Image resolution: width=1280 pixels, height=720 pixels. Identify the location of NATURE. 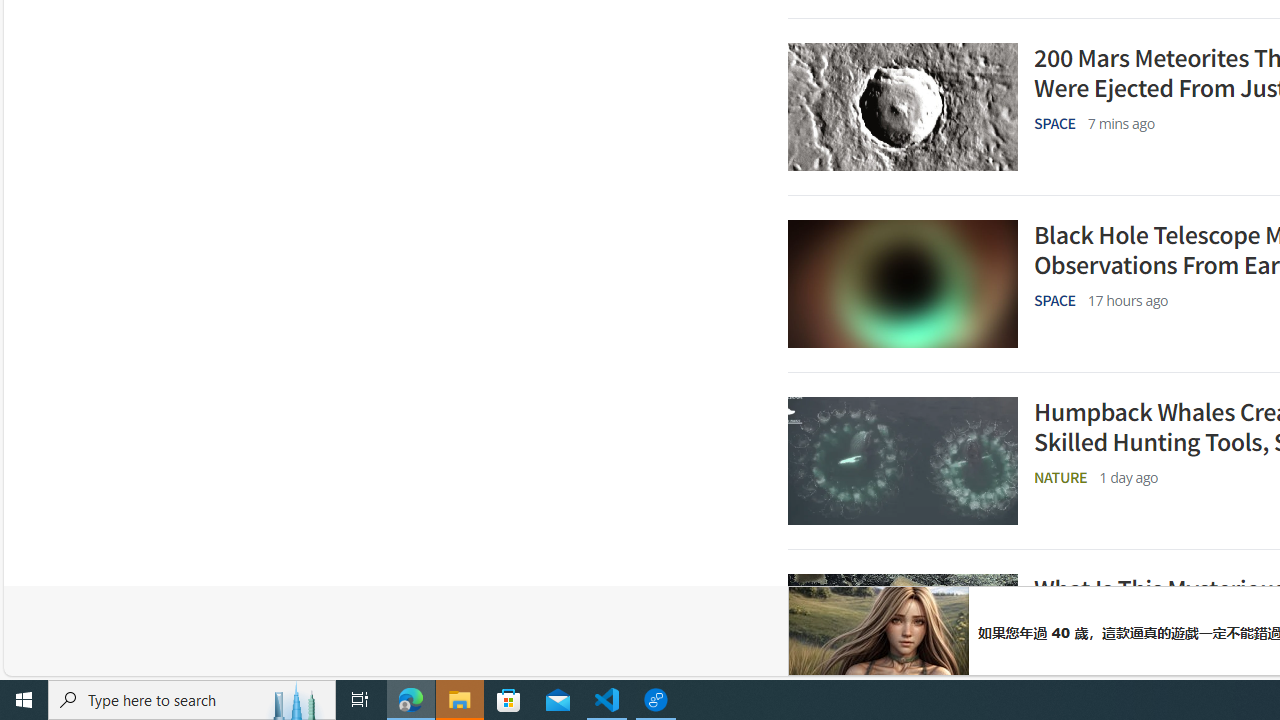
(1061, 654).